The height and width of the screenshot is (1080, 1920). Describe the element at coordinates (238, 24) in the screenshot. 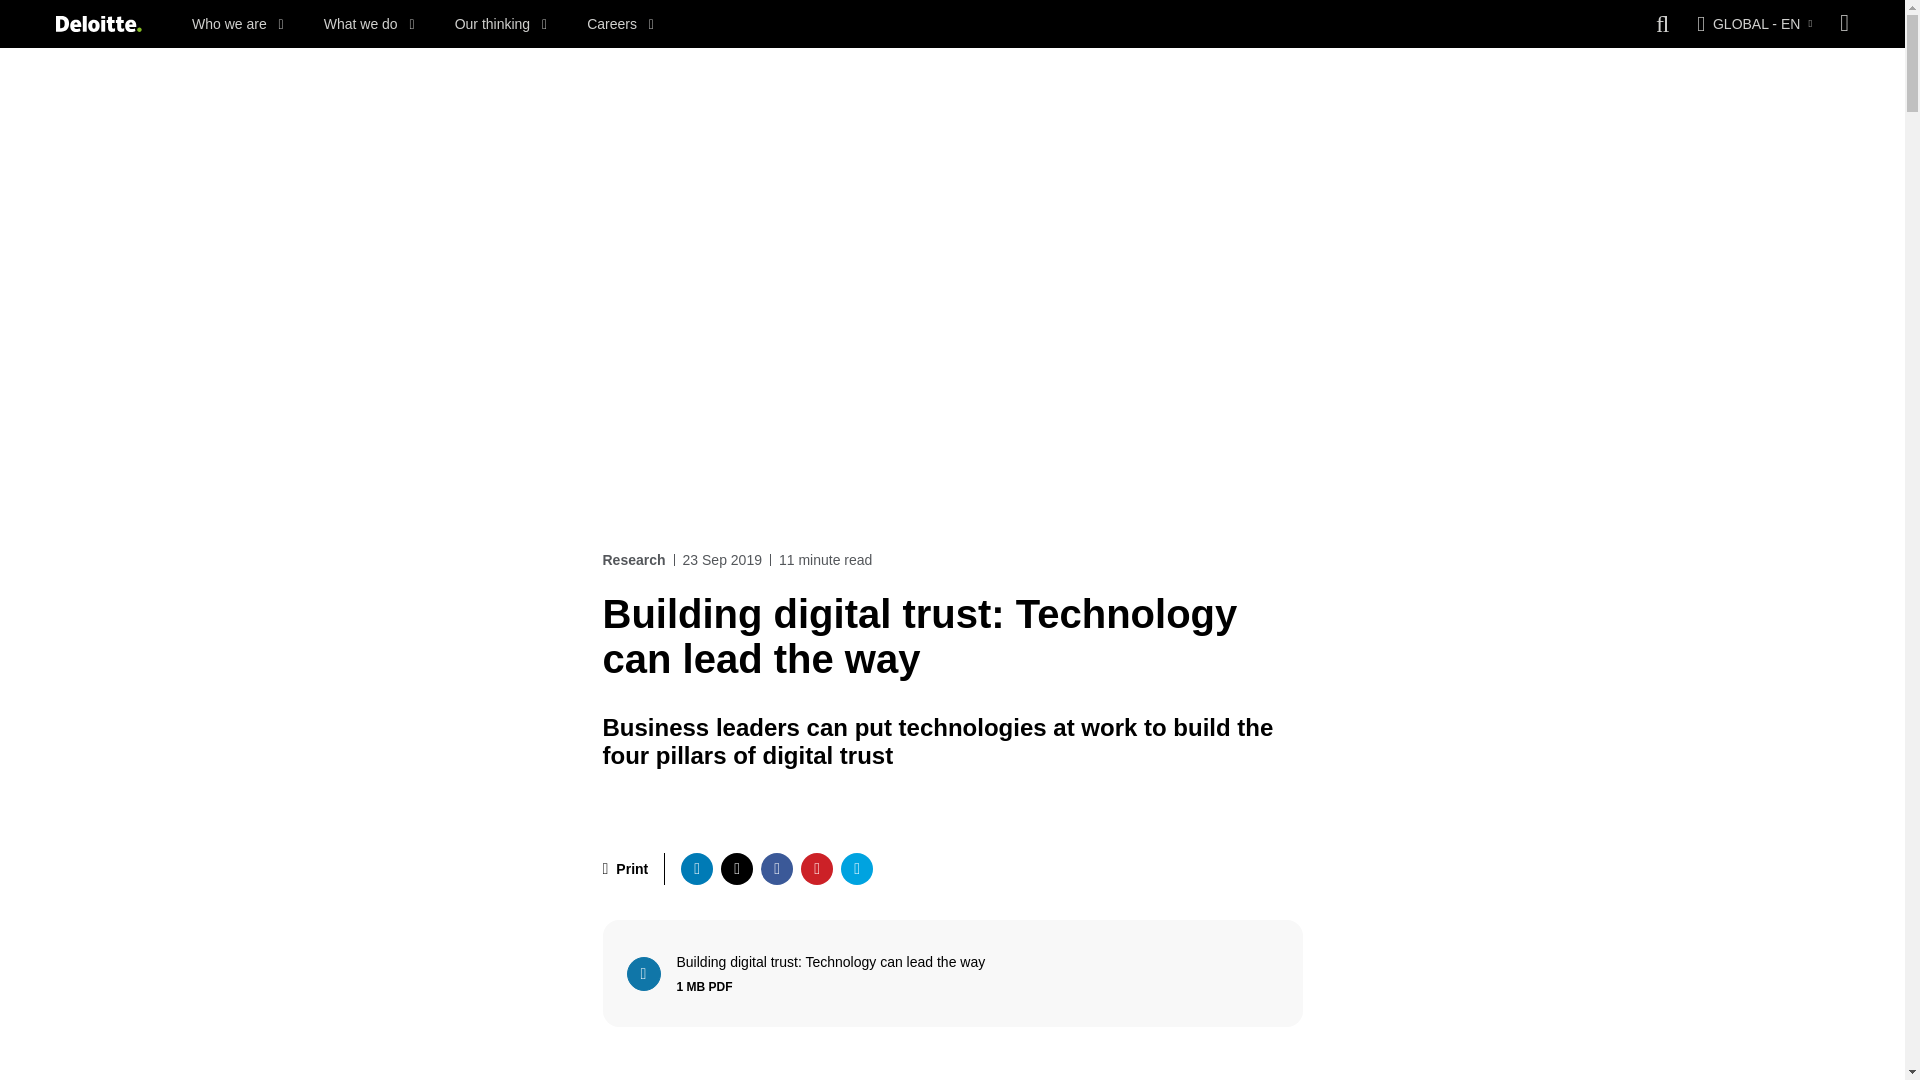

I see `Who we are` at that location.